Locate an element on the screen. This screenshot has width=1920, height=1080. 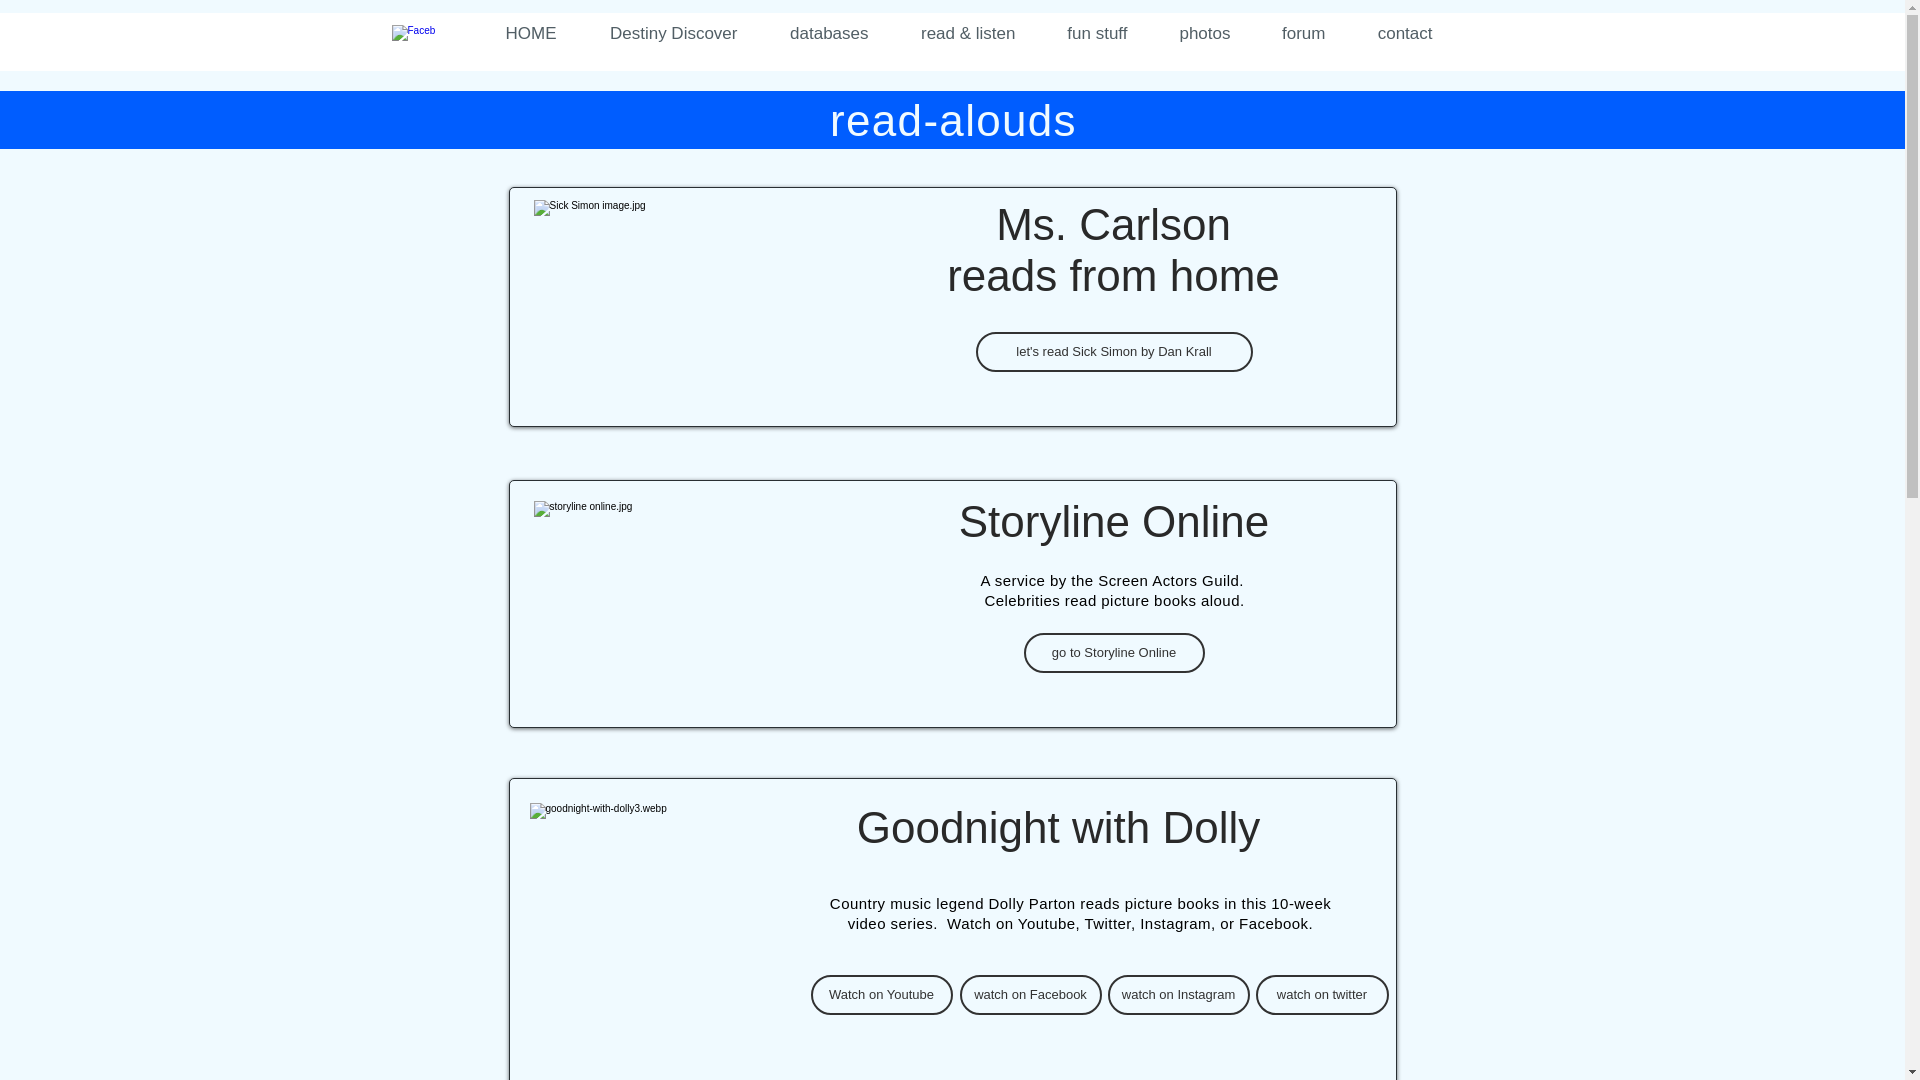
photos is located at coordinates (1189, 34).